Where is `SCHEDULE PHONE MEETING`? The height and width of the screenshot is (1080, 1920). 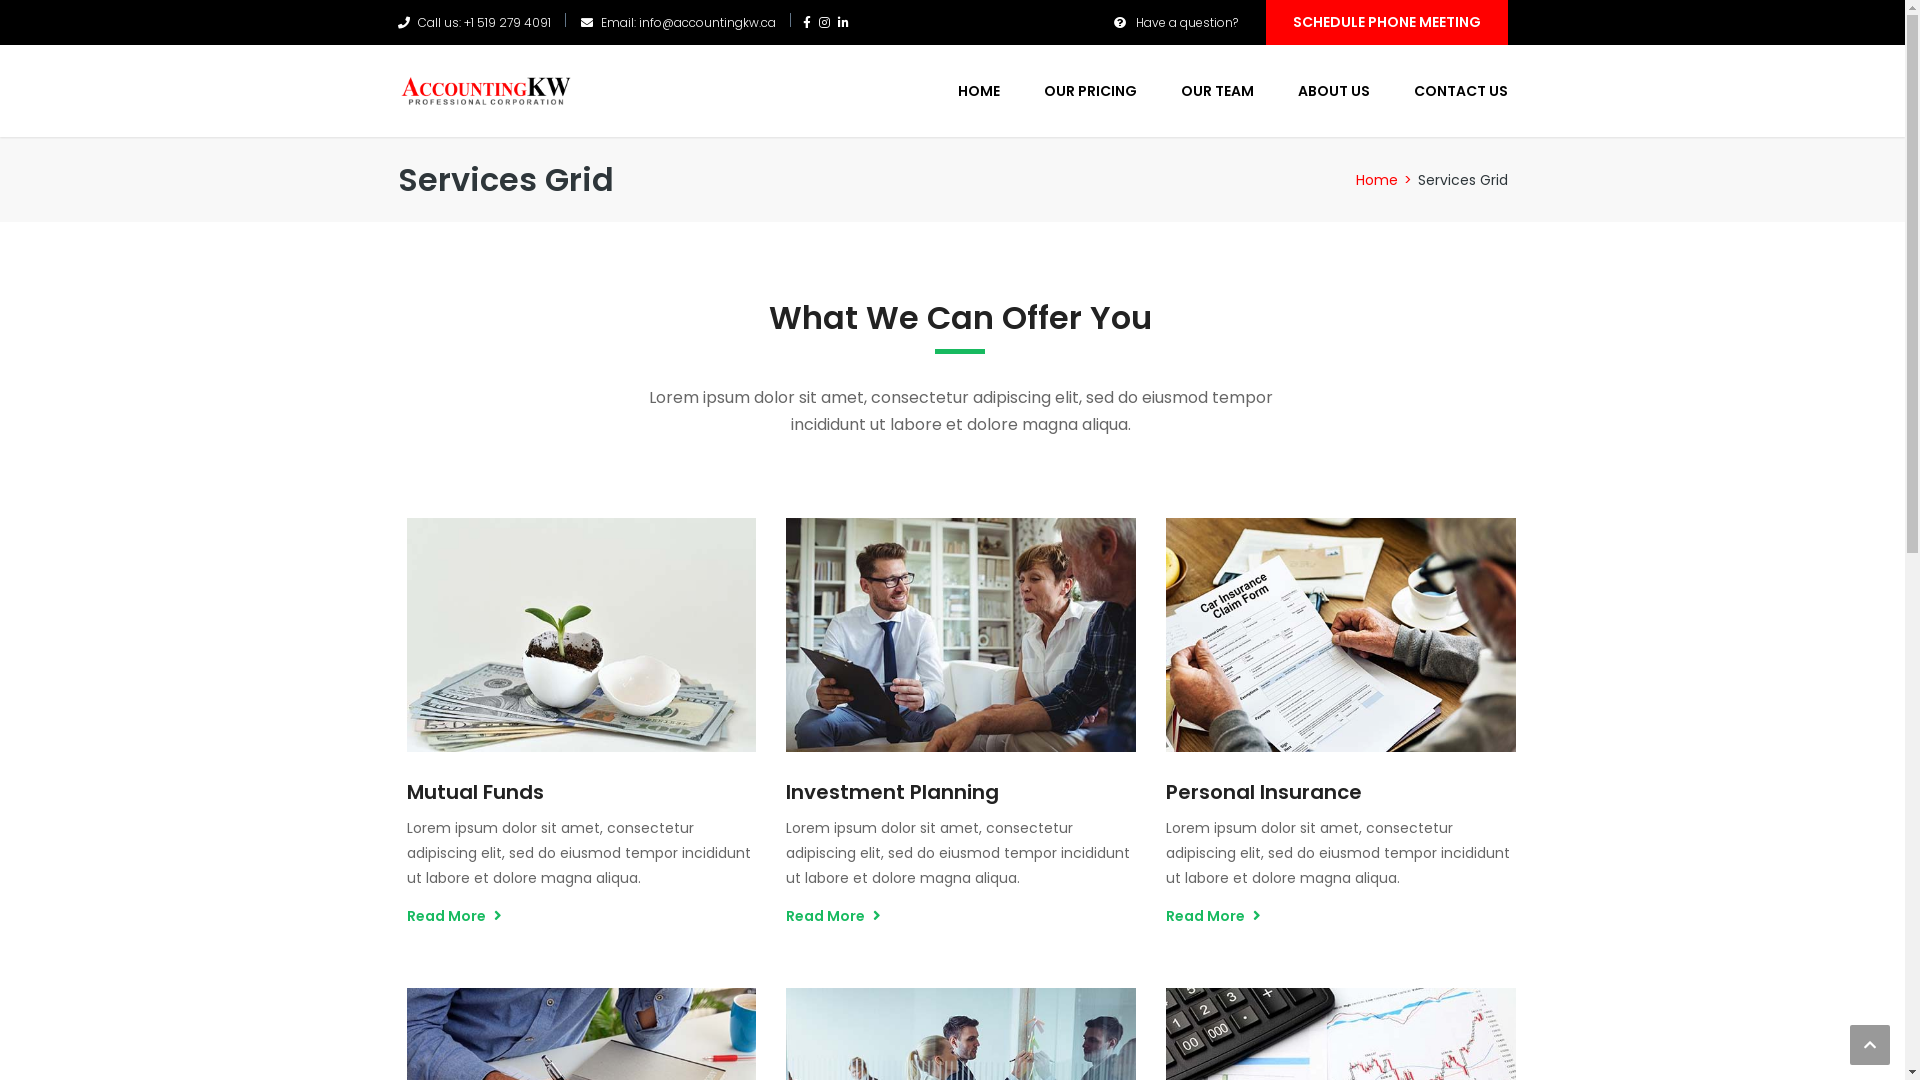 SCHEDULE PHONE MEETING is located at coordinates (1387, 22).